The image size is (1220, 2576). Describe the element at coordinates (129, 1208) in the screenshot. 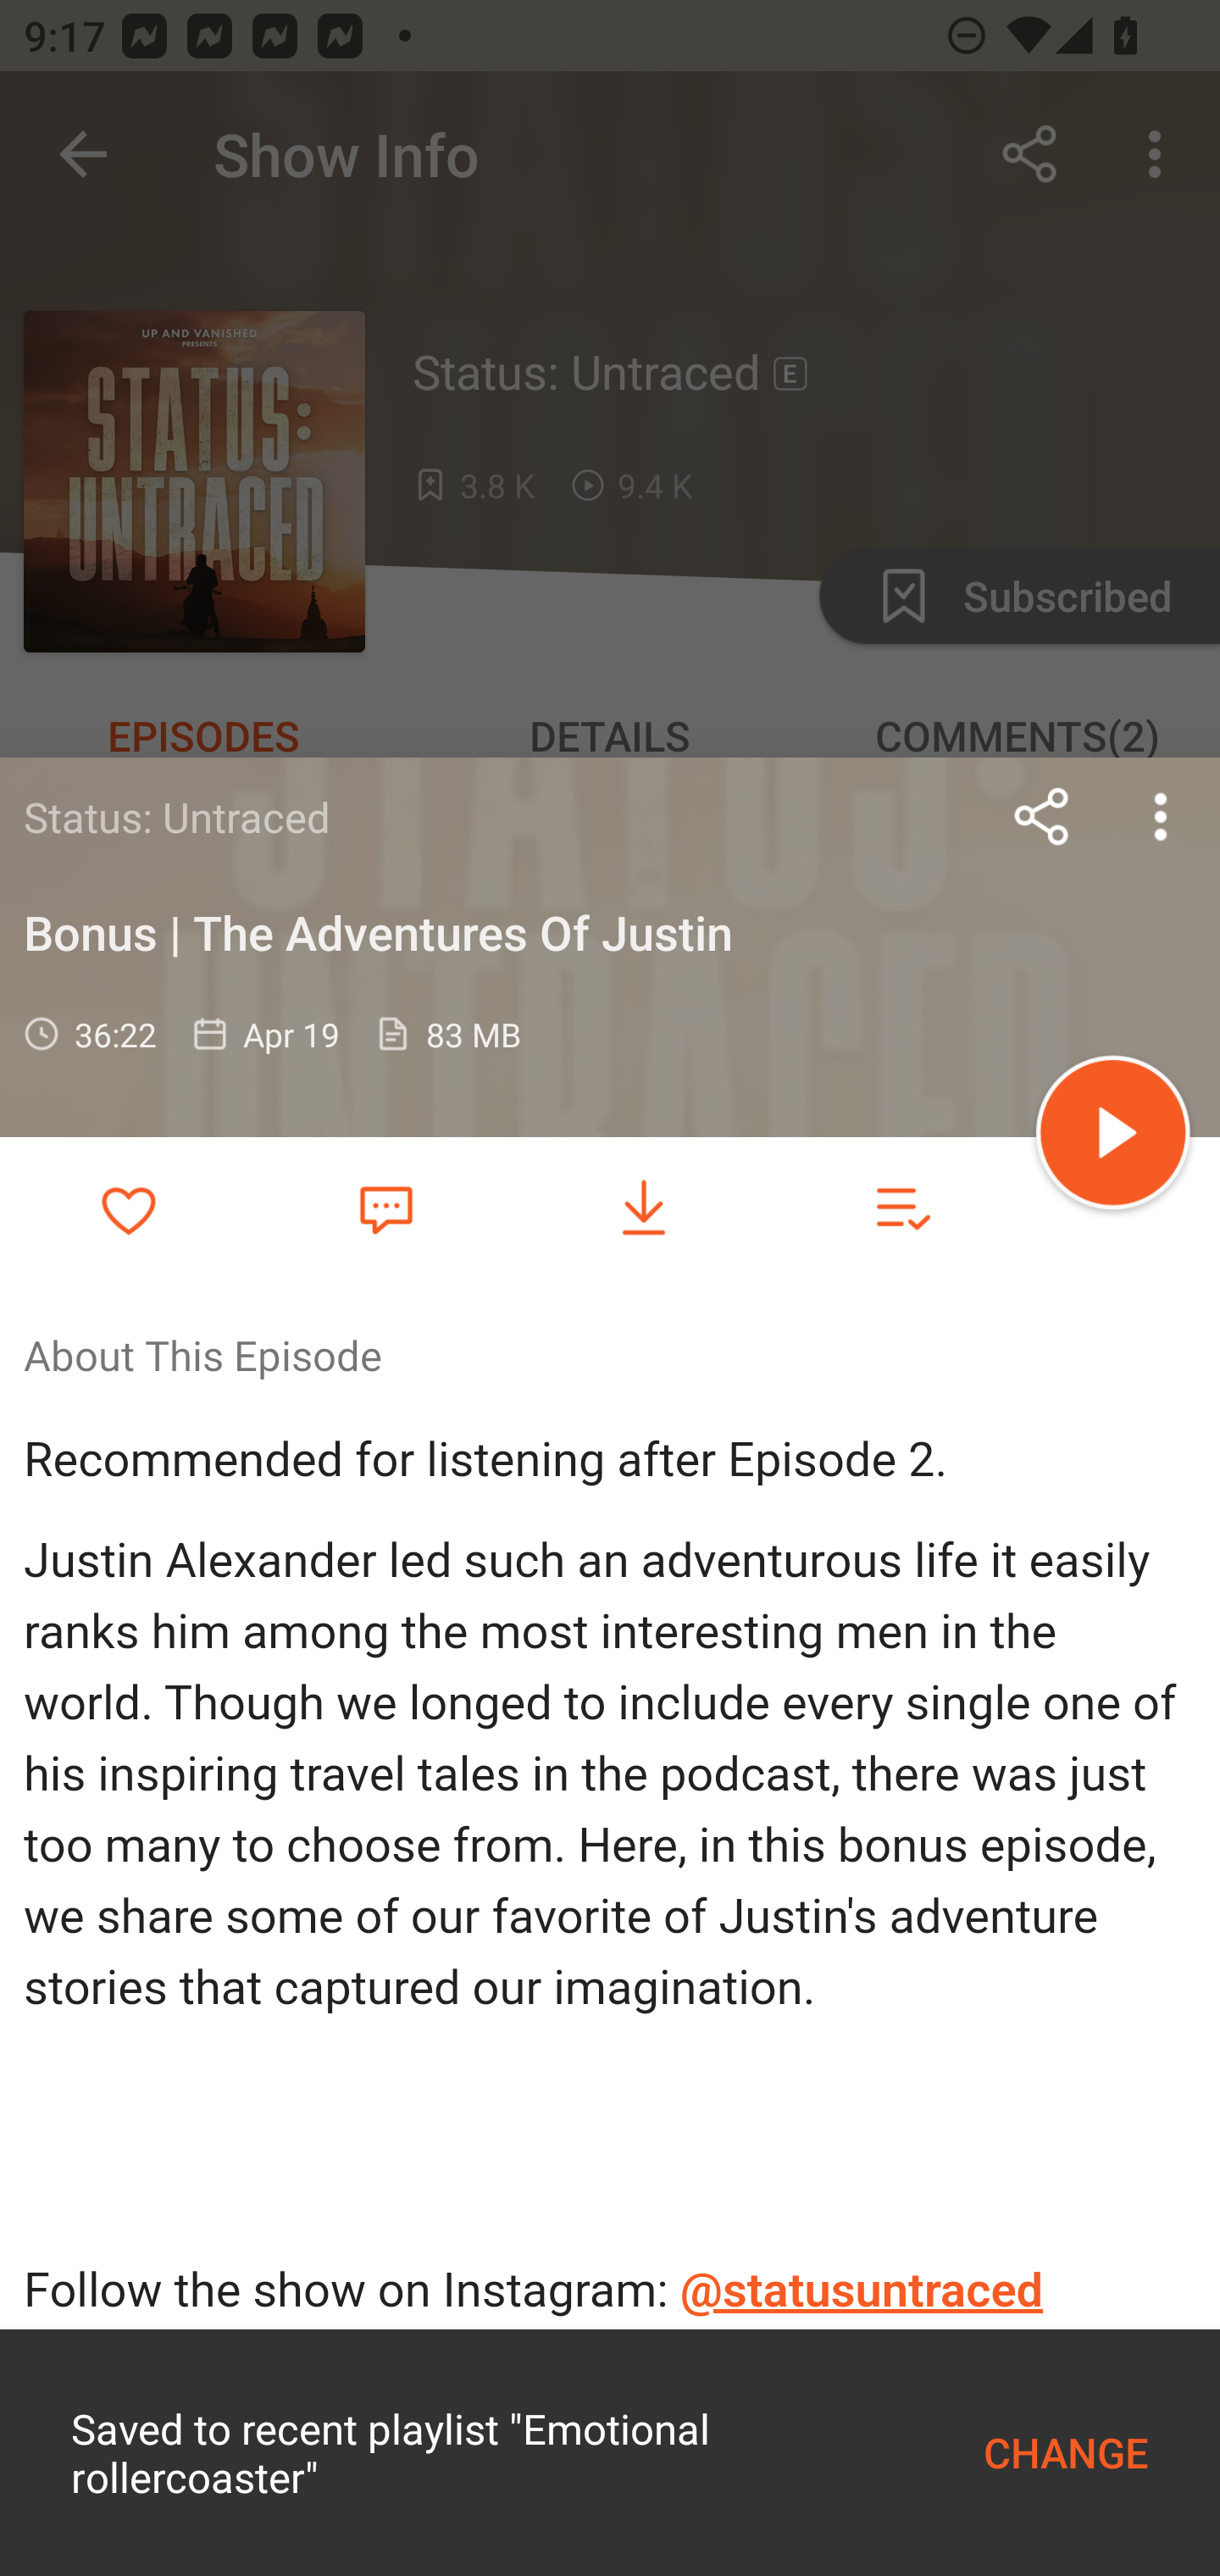

I see `Add to Favorites` at that location.